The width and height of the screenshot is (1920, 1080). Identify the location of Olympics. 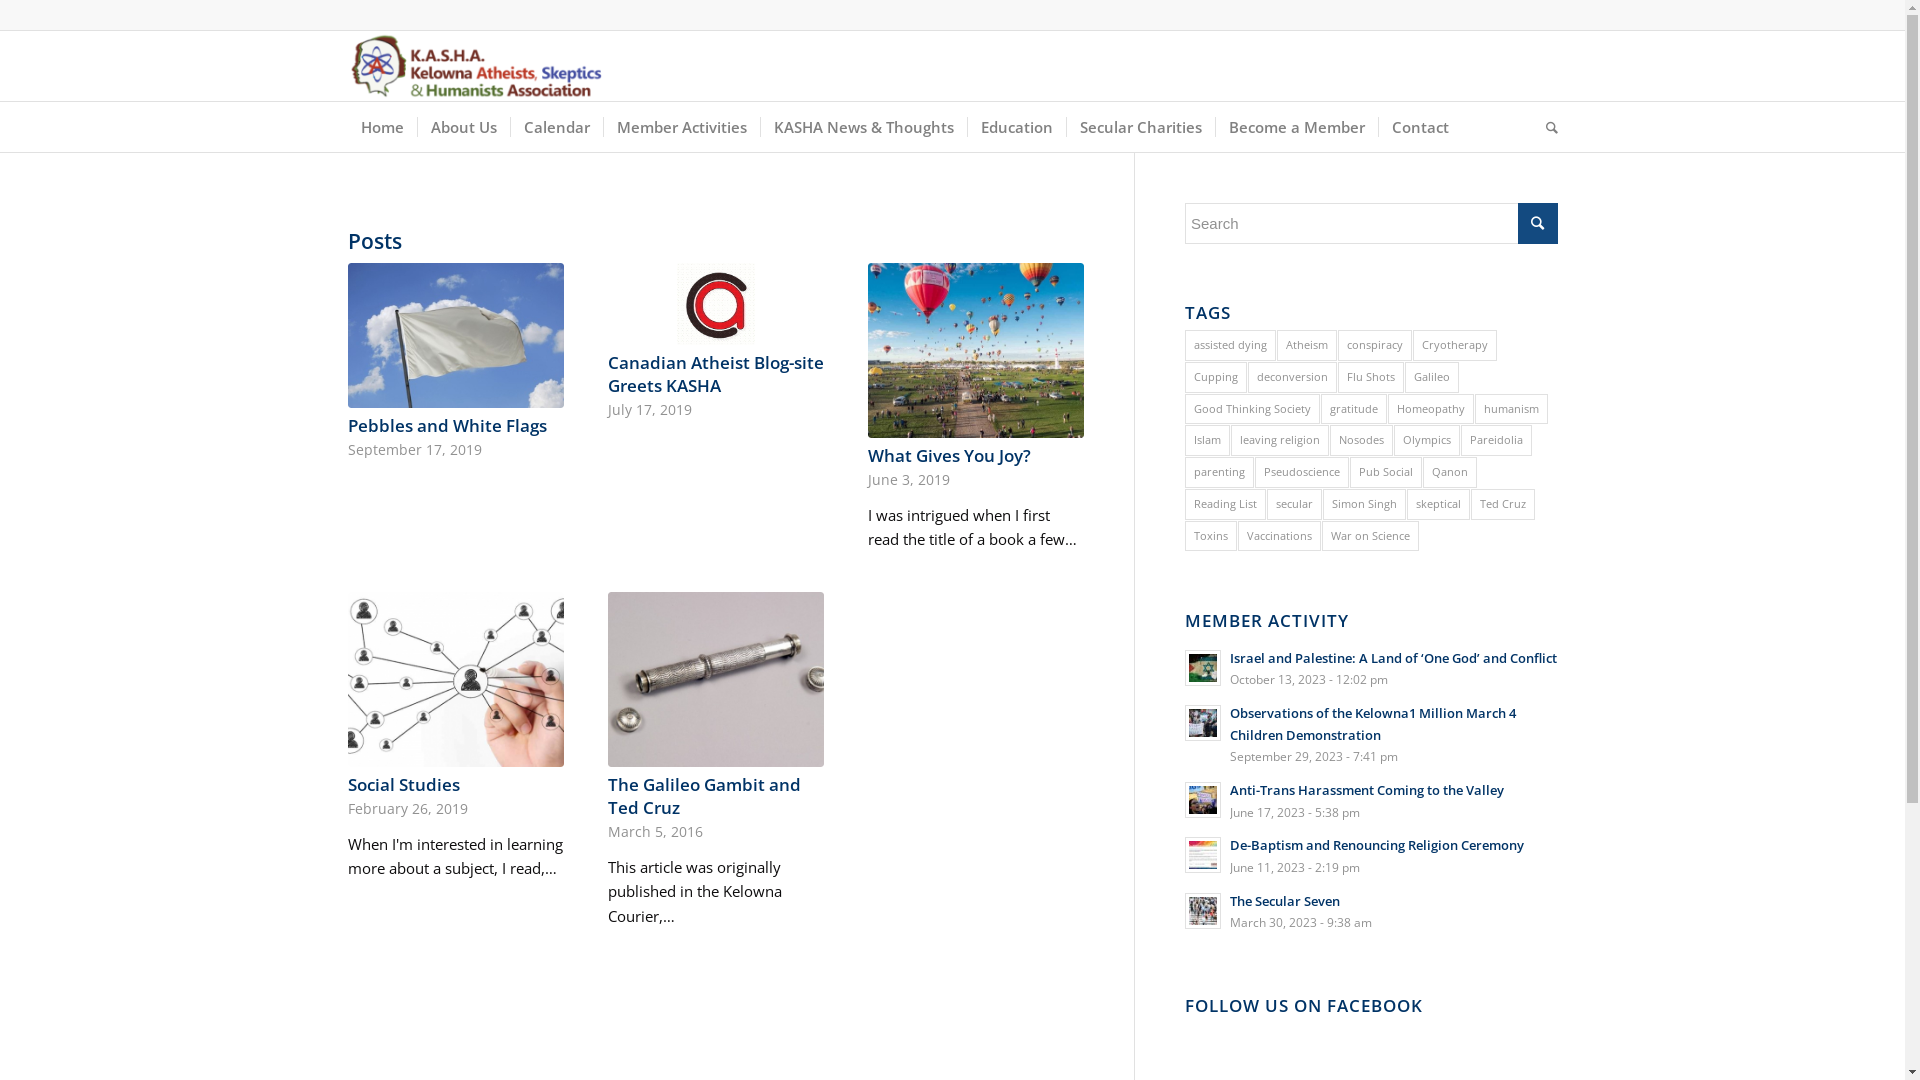
(1427, 440).